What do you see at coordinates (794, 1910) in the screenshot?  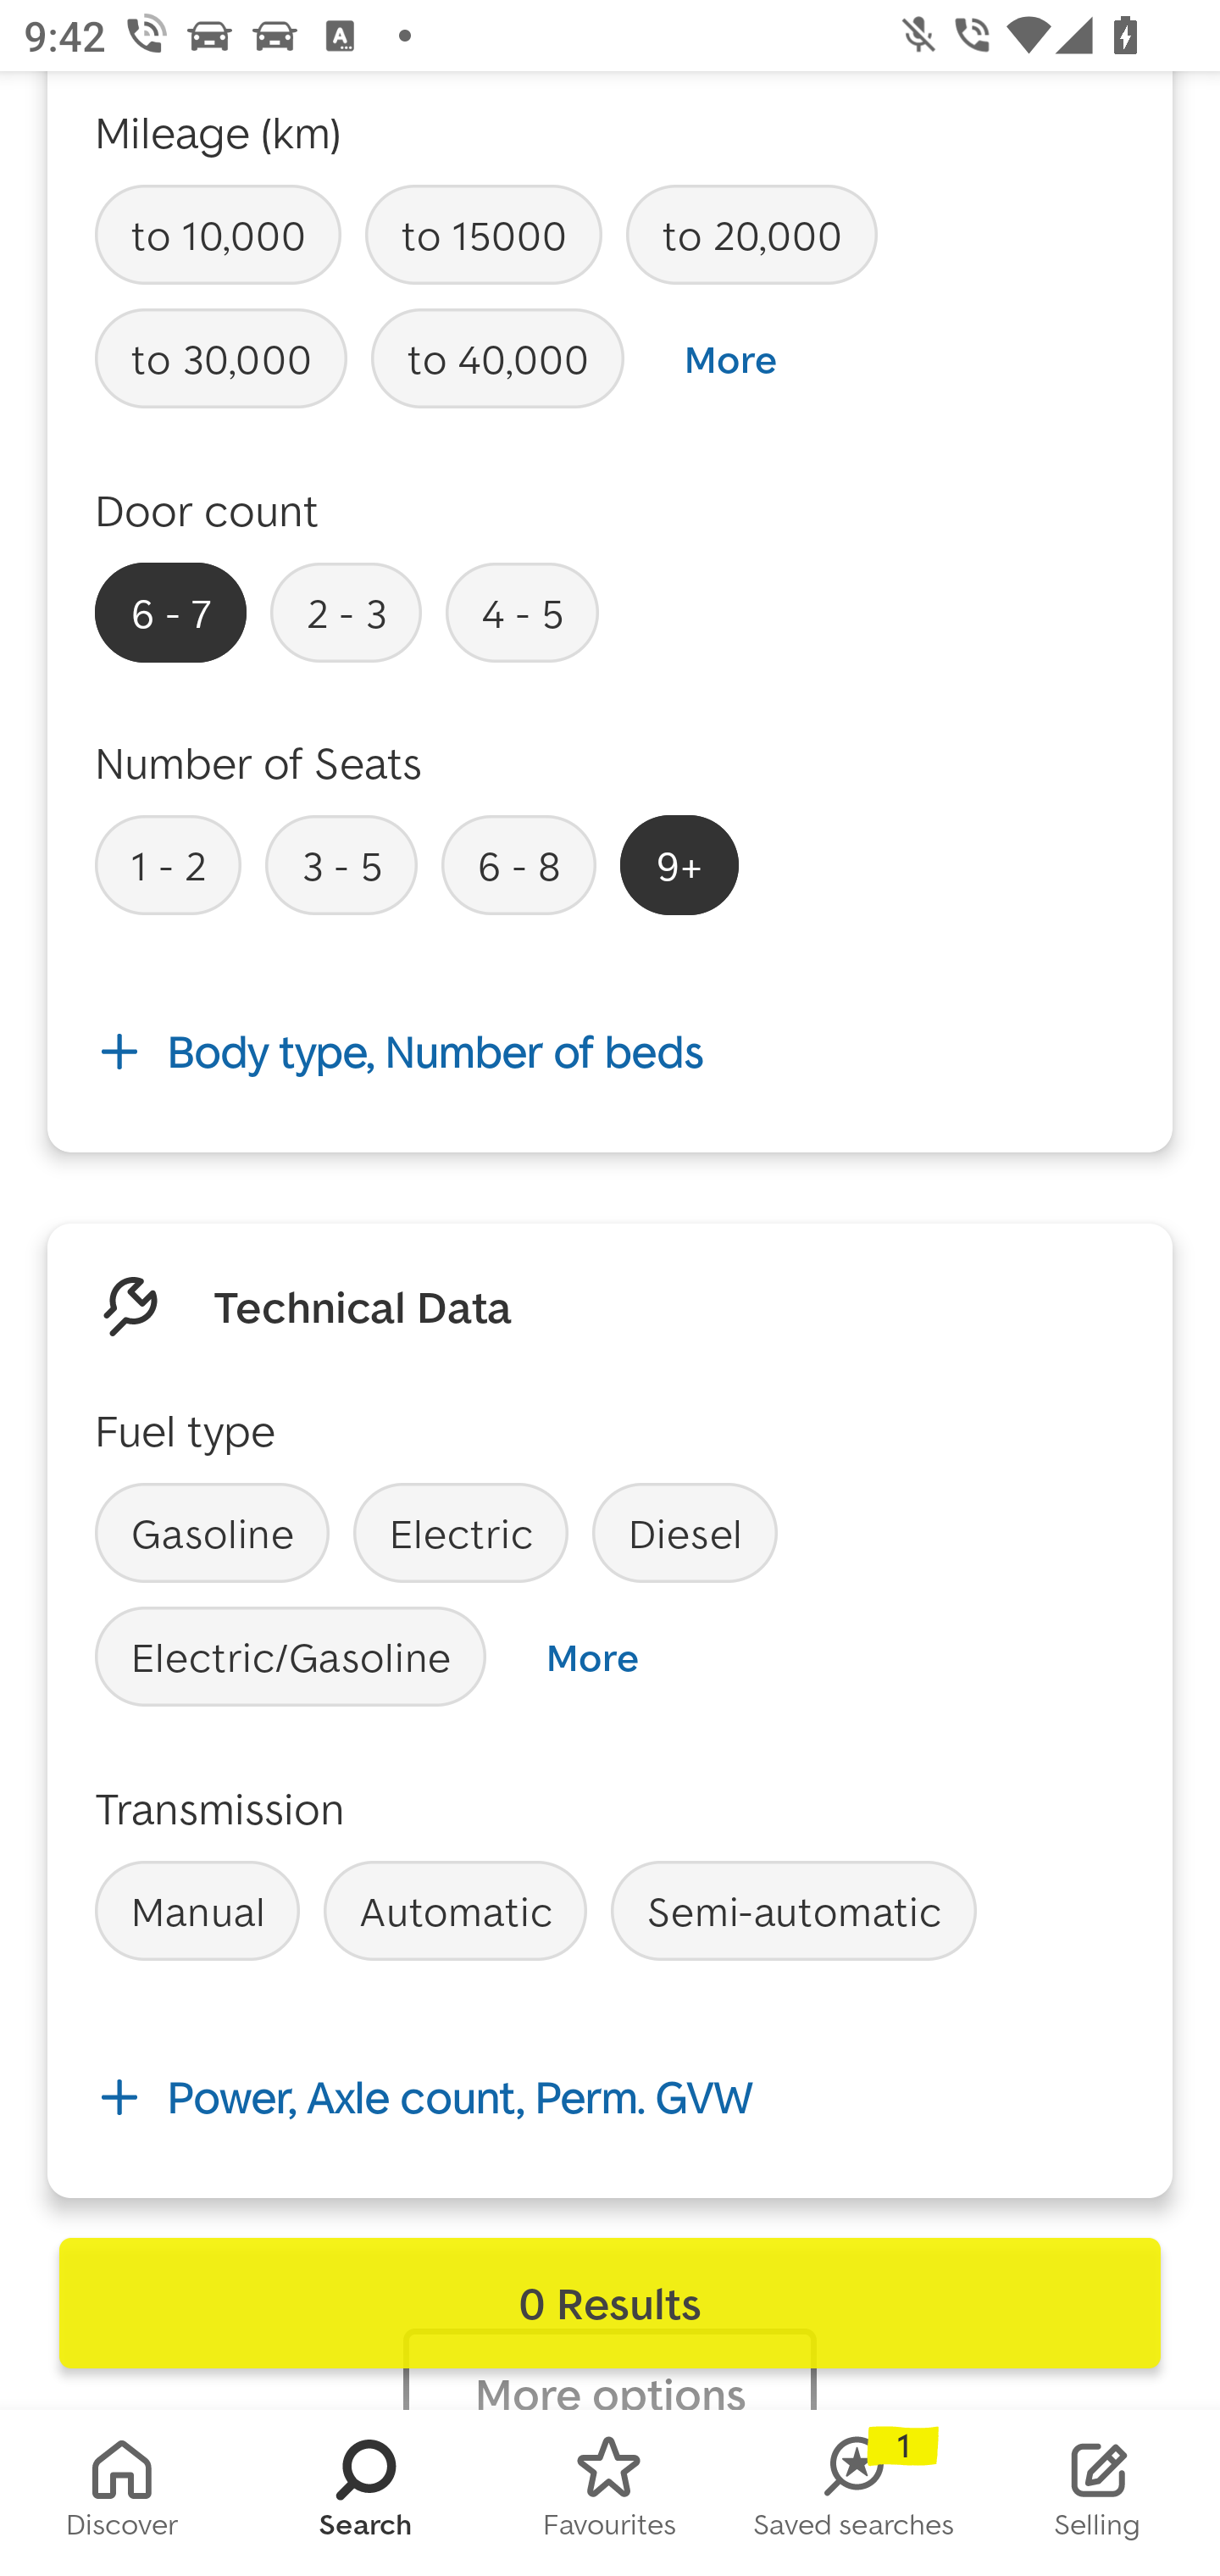 I see `Semi-automatic` at bounding box center [794, 1910].